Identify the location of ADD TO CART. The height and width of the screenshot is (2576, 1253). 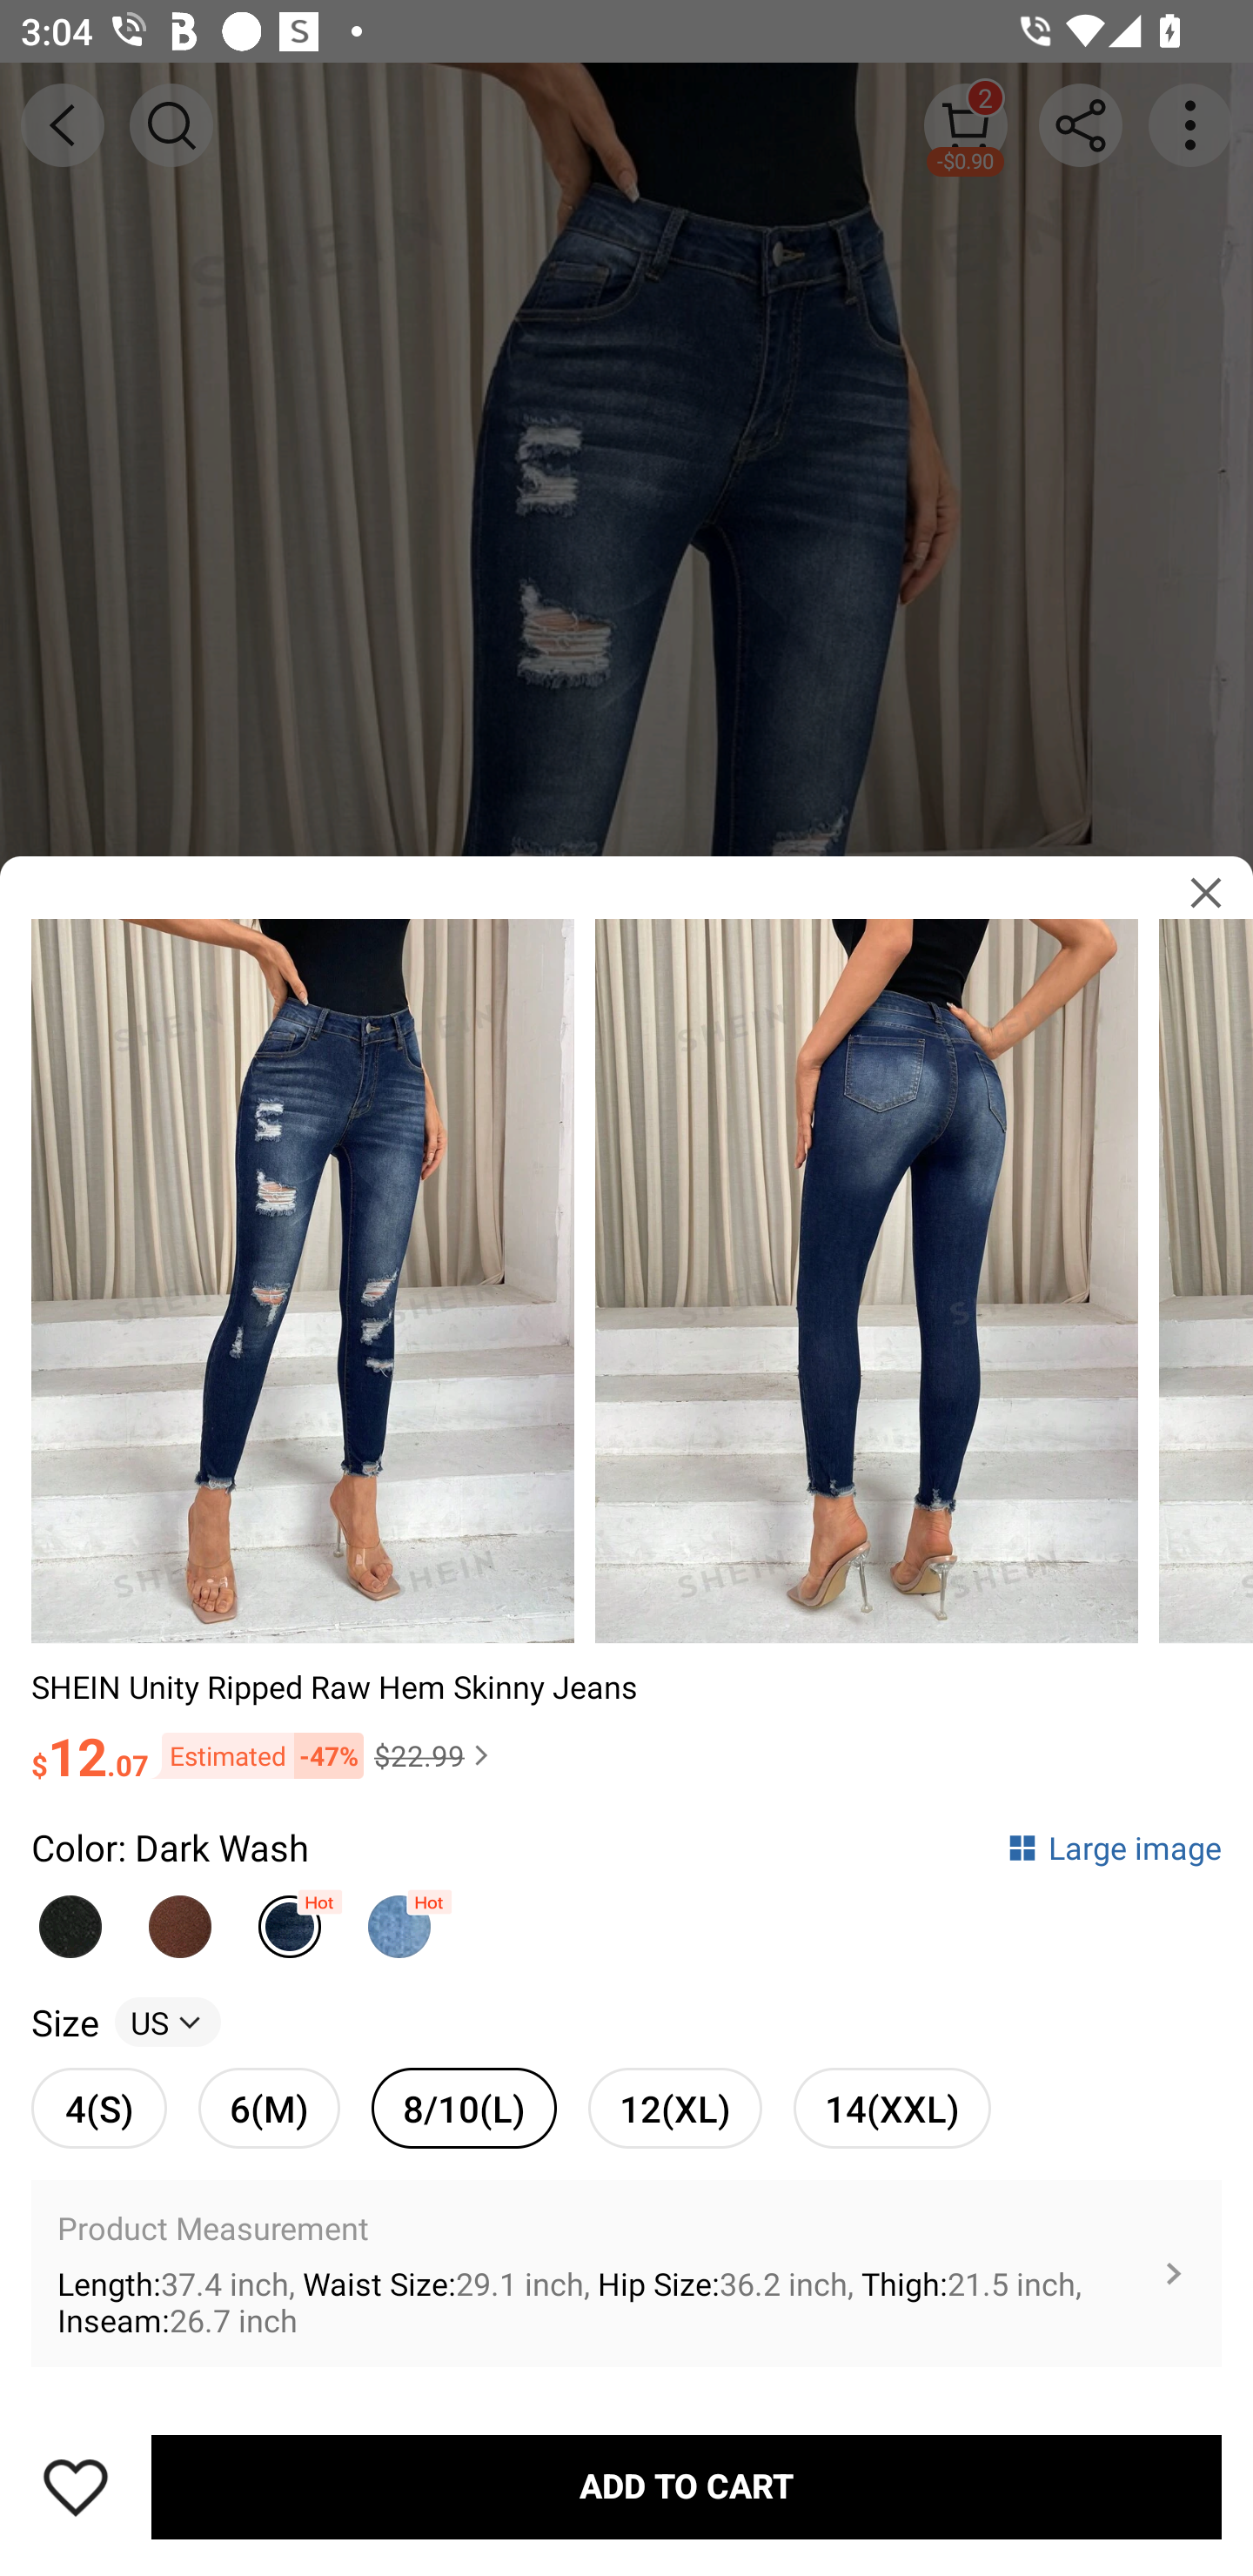
(687, 2487).